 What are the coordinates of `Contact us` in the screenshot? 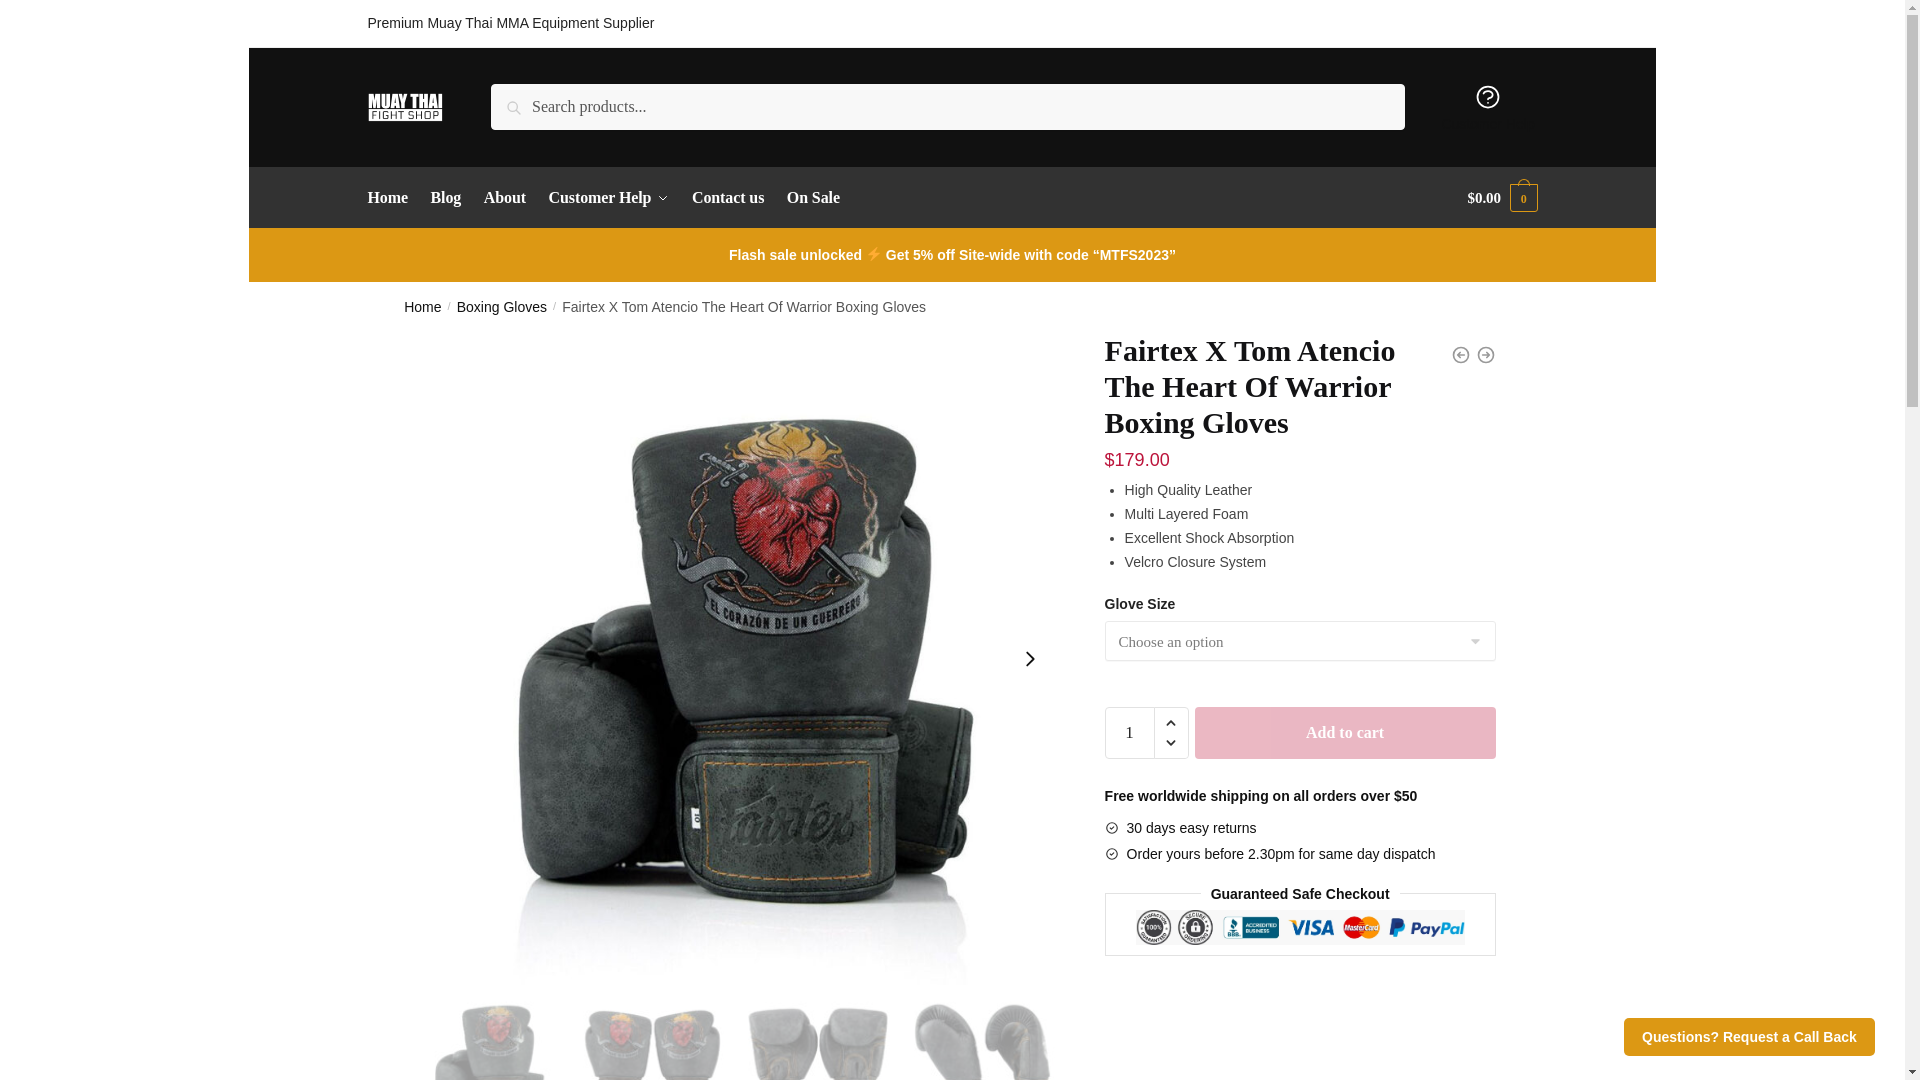 It's located at (728, 198).